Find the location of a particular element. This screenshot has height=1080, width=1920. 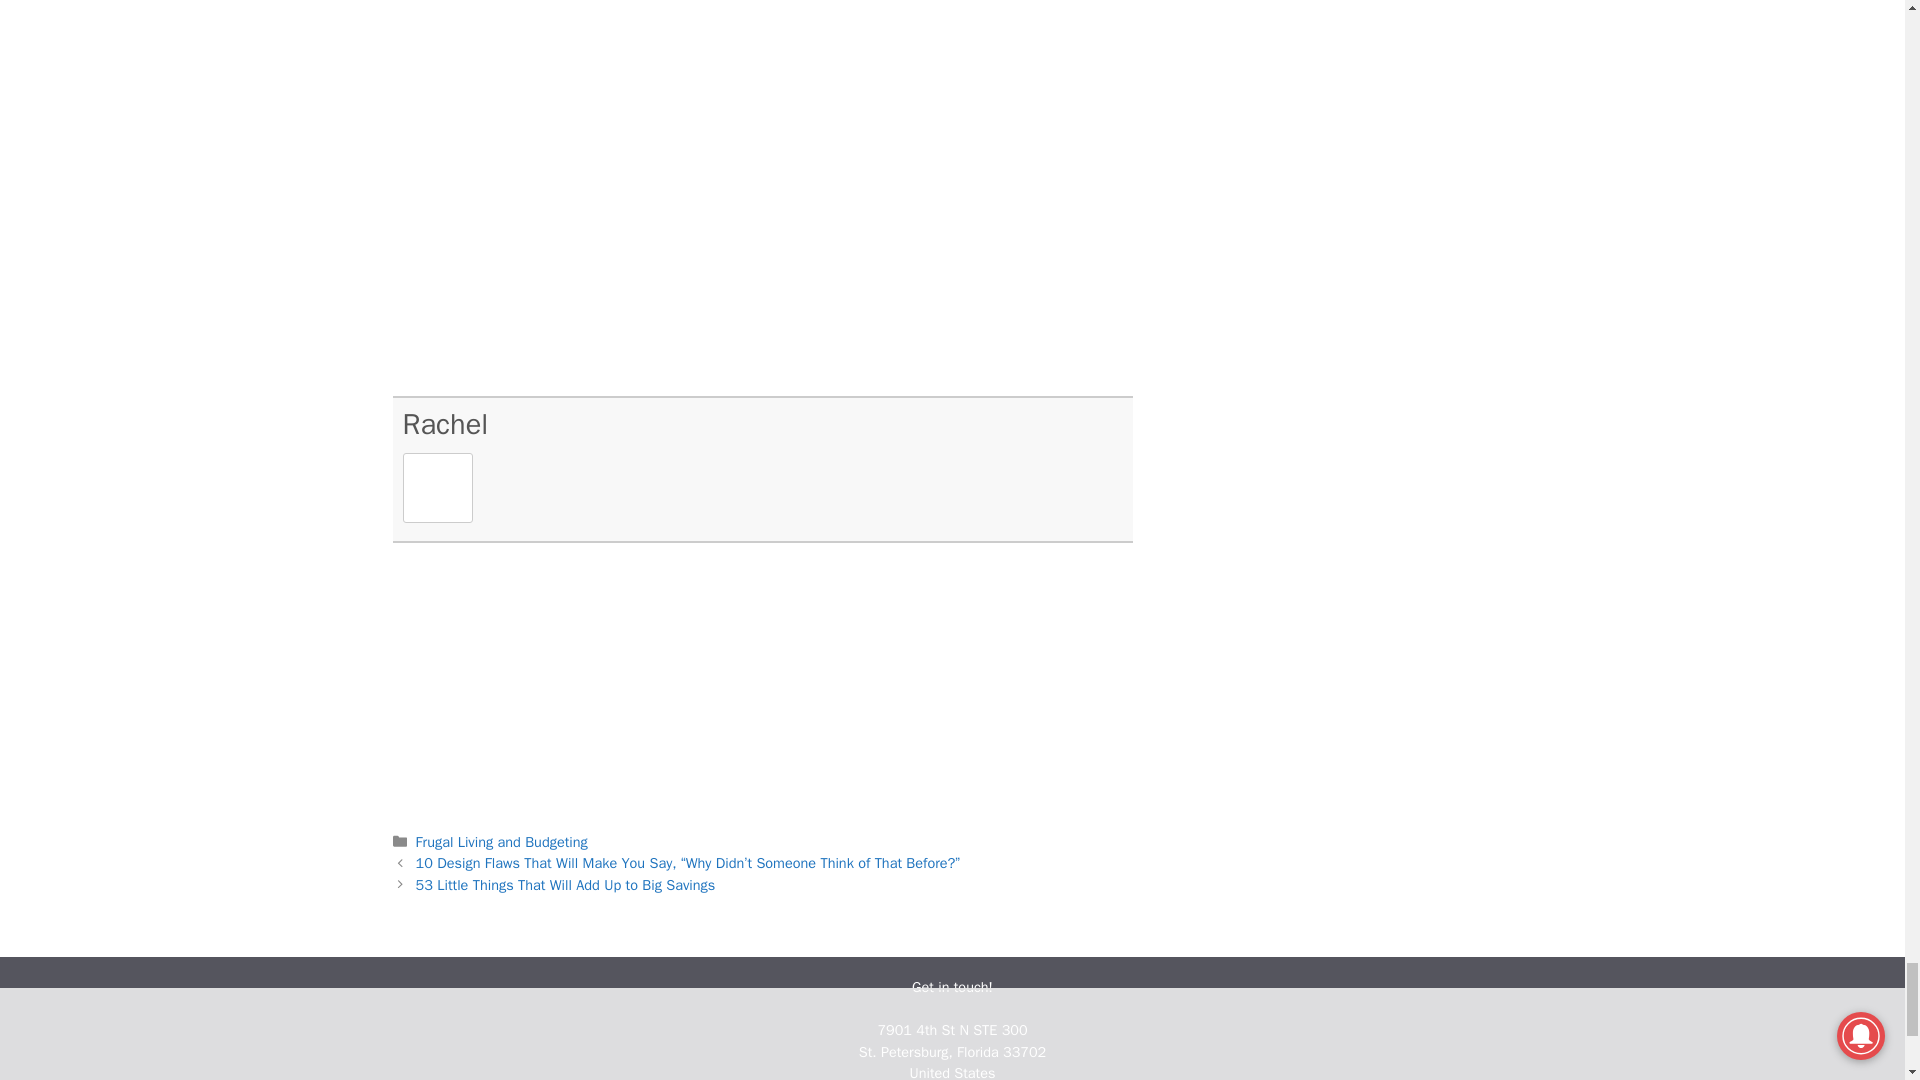

Rachel is located at coordinates (444, 424).